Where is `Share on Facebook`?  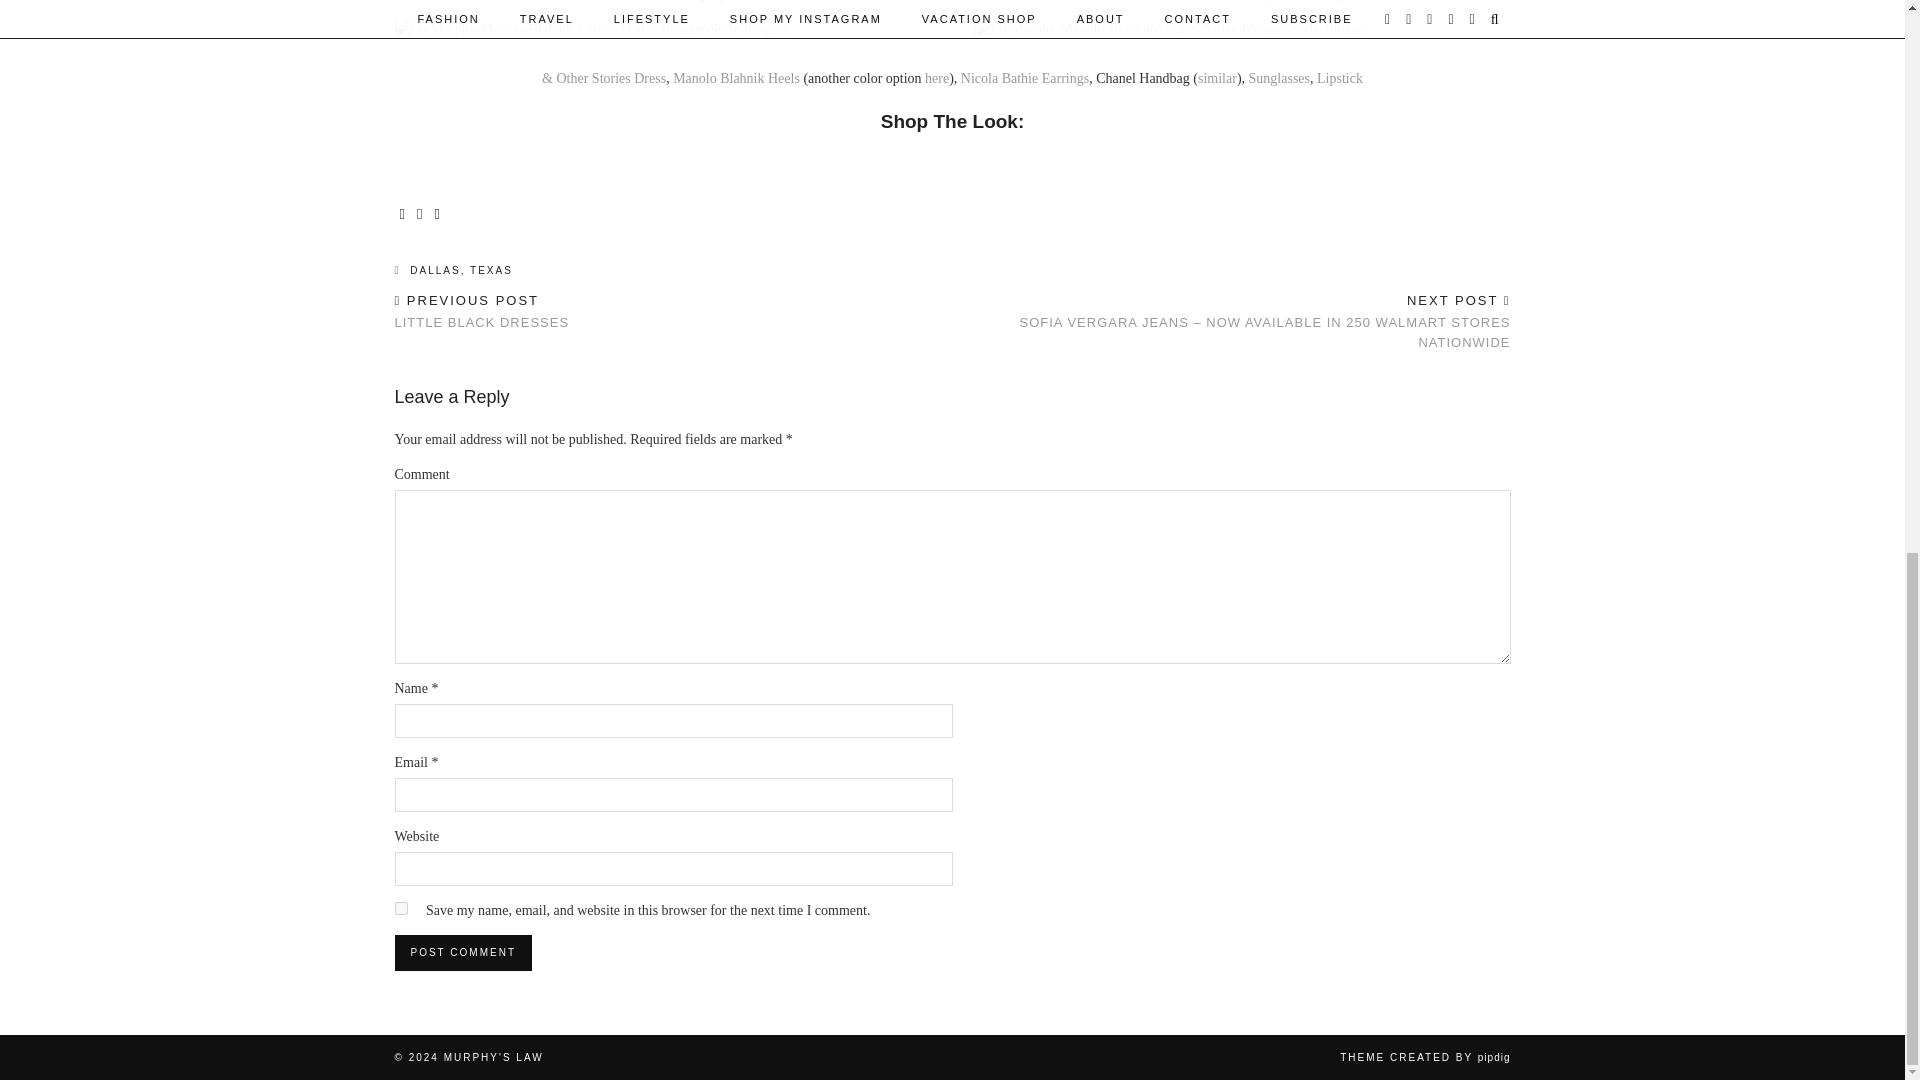 Share on Facebook is located at coordinates (1424, 1056).